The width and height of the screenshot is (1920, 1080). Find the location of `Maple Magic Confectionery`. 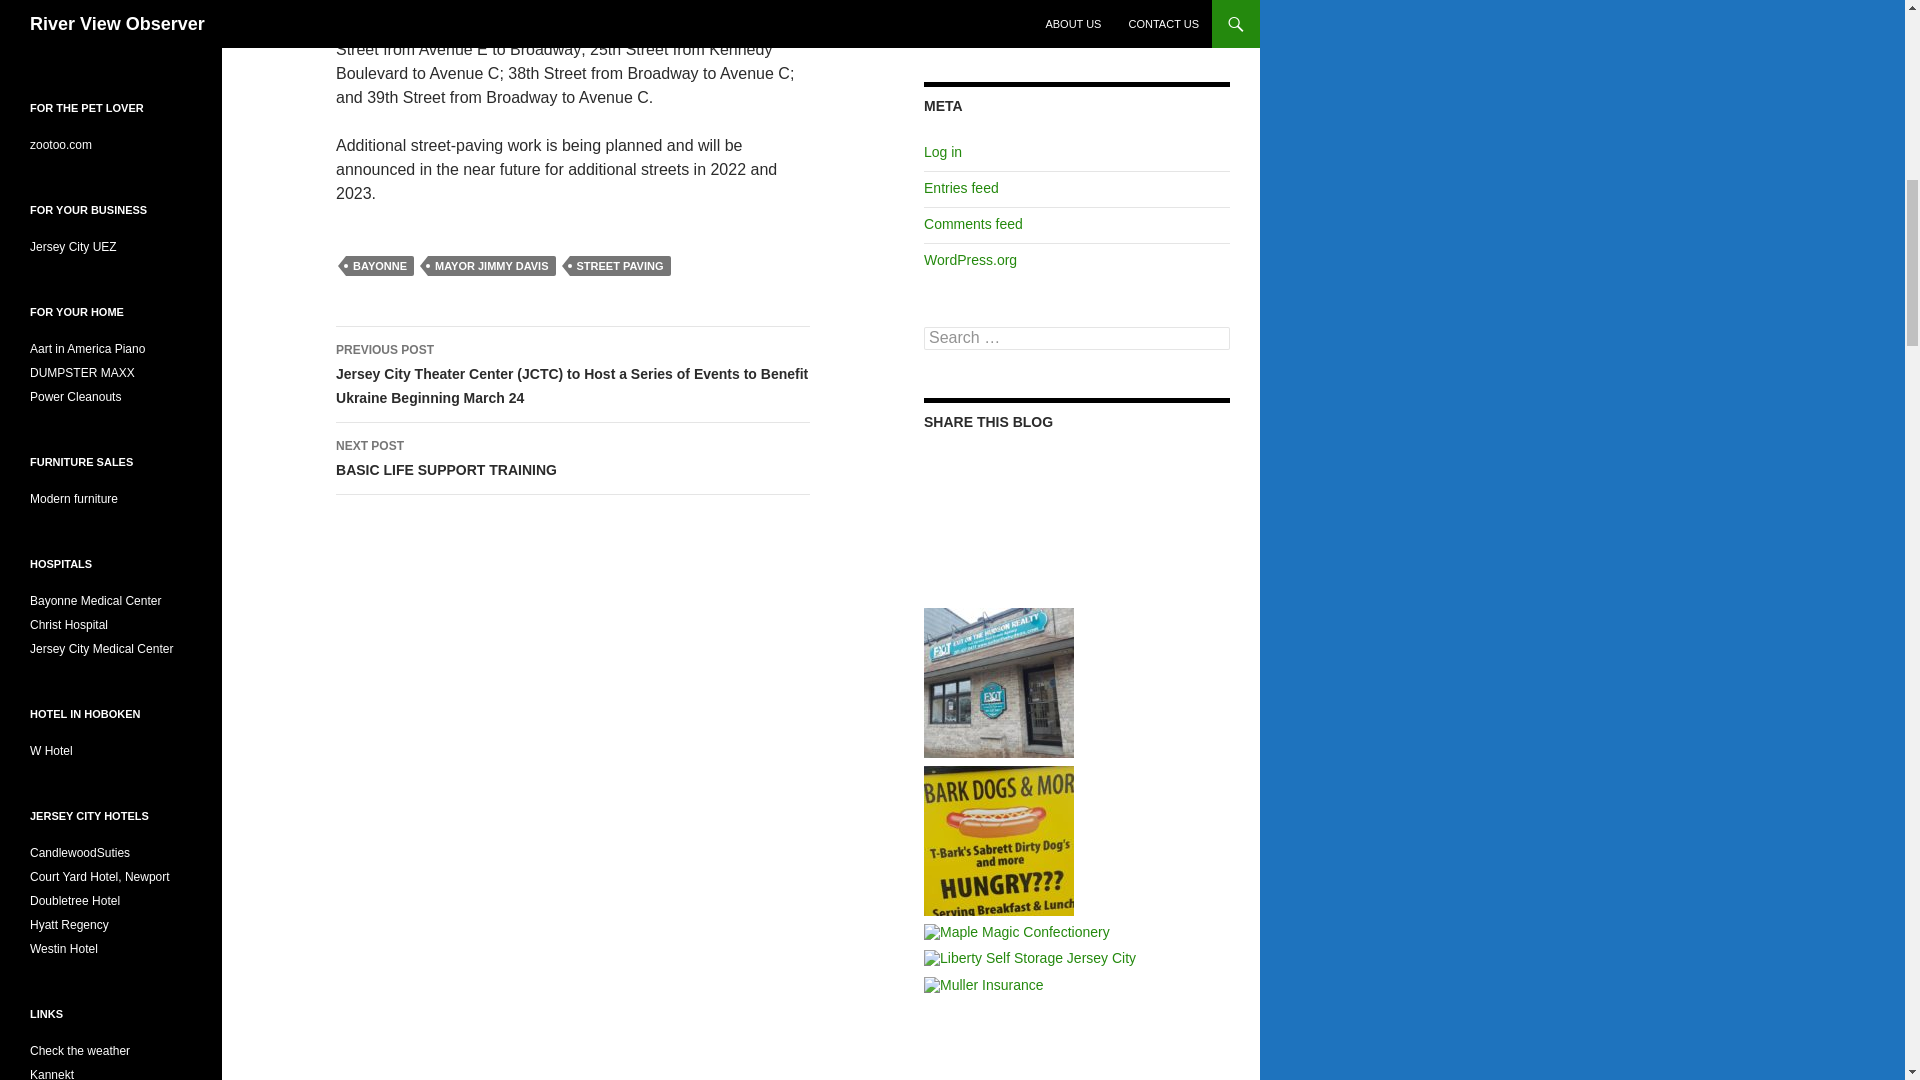

Maple Magic Confectionery is located at coordinates (1016, 932).